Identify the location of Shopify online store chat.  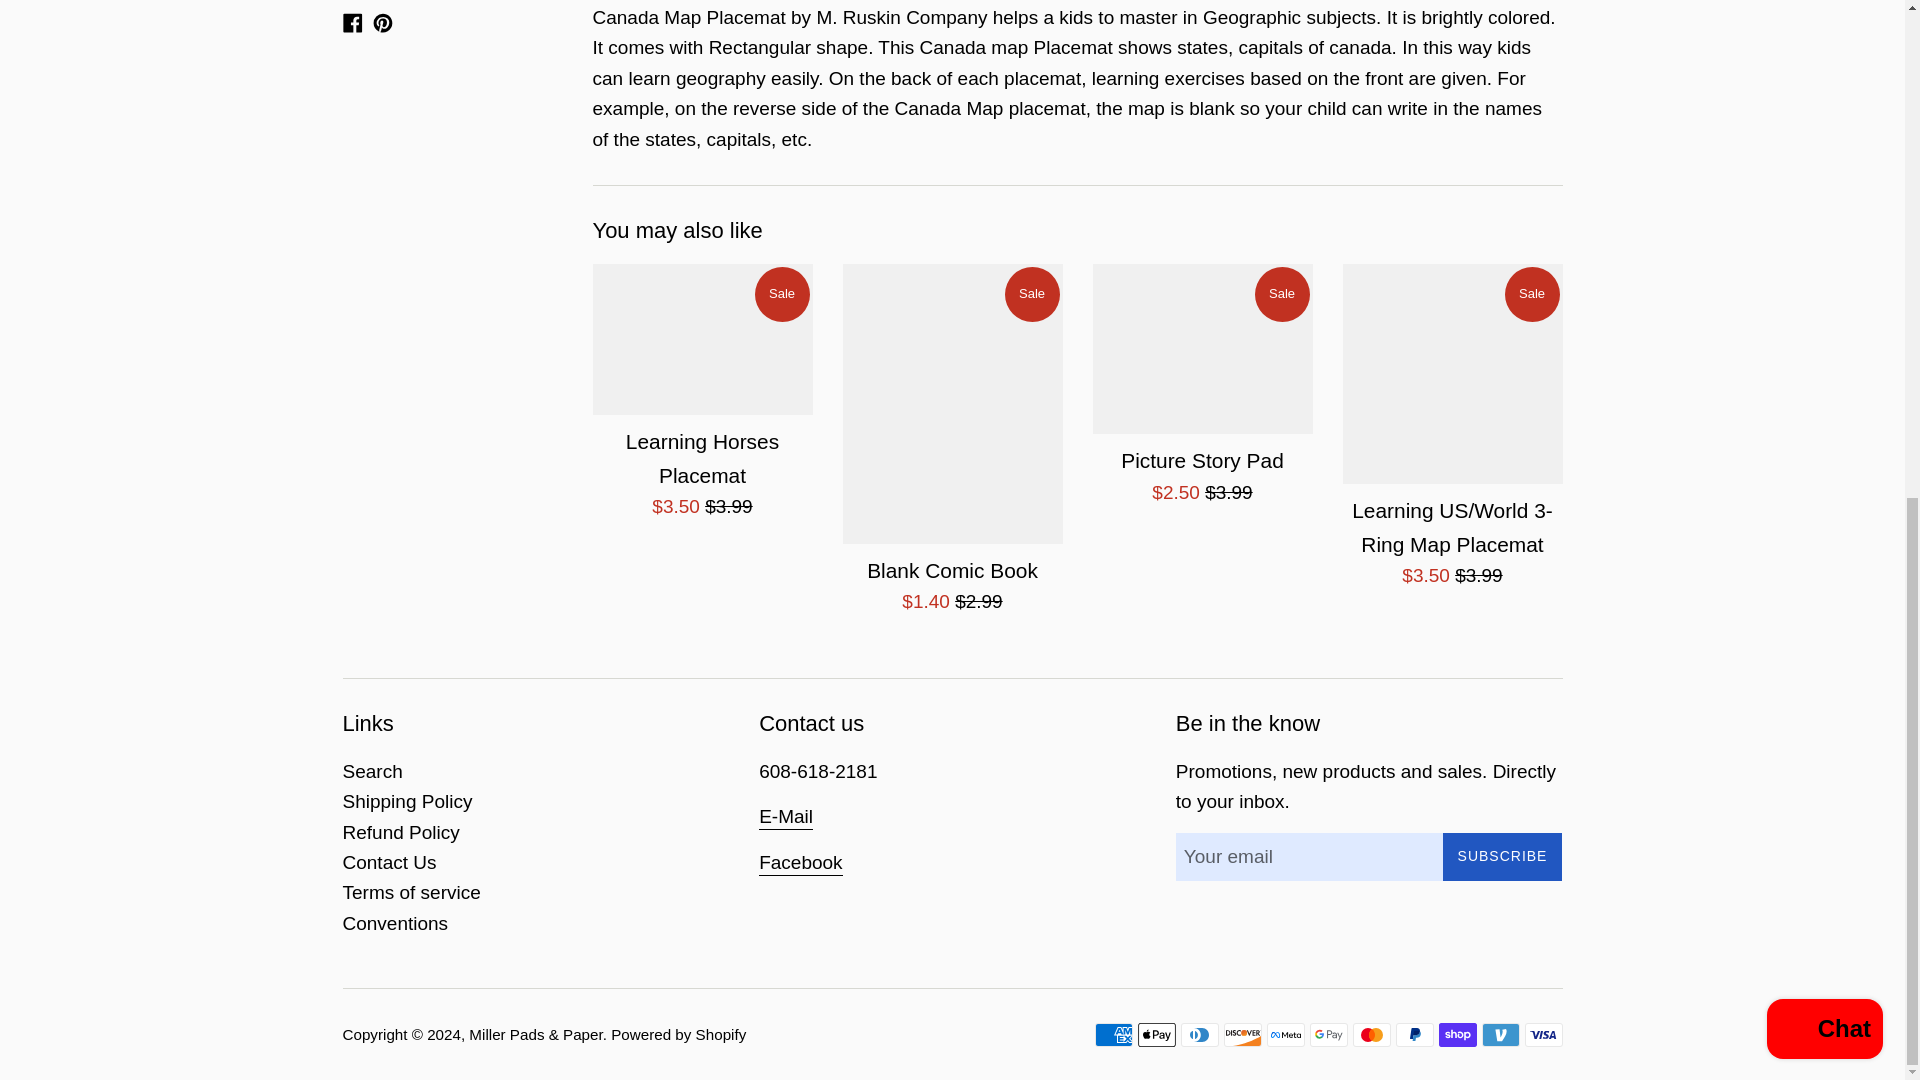
(1824, 112).